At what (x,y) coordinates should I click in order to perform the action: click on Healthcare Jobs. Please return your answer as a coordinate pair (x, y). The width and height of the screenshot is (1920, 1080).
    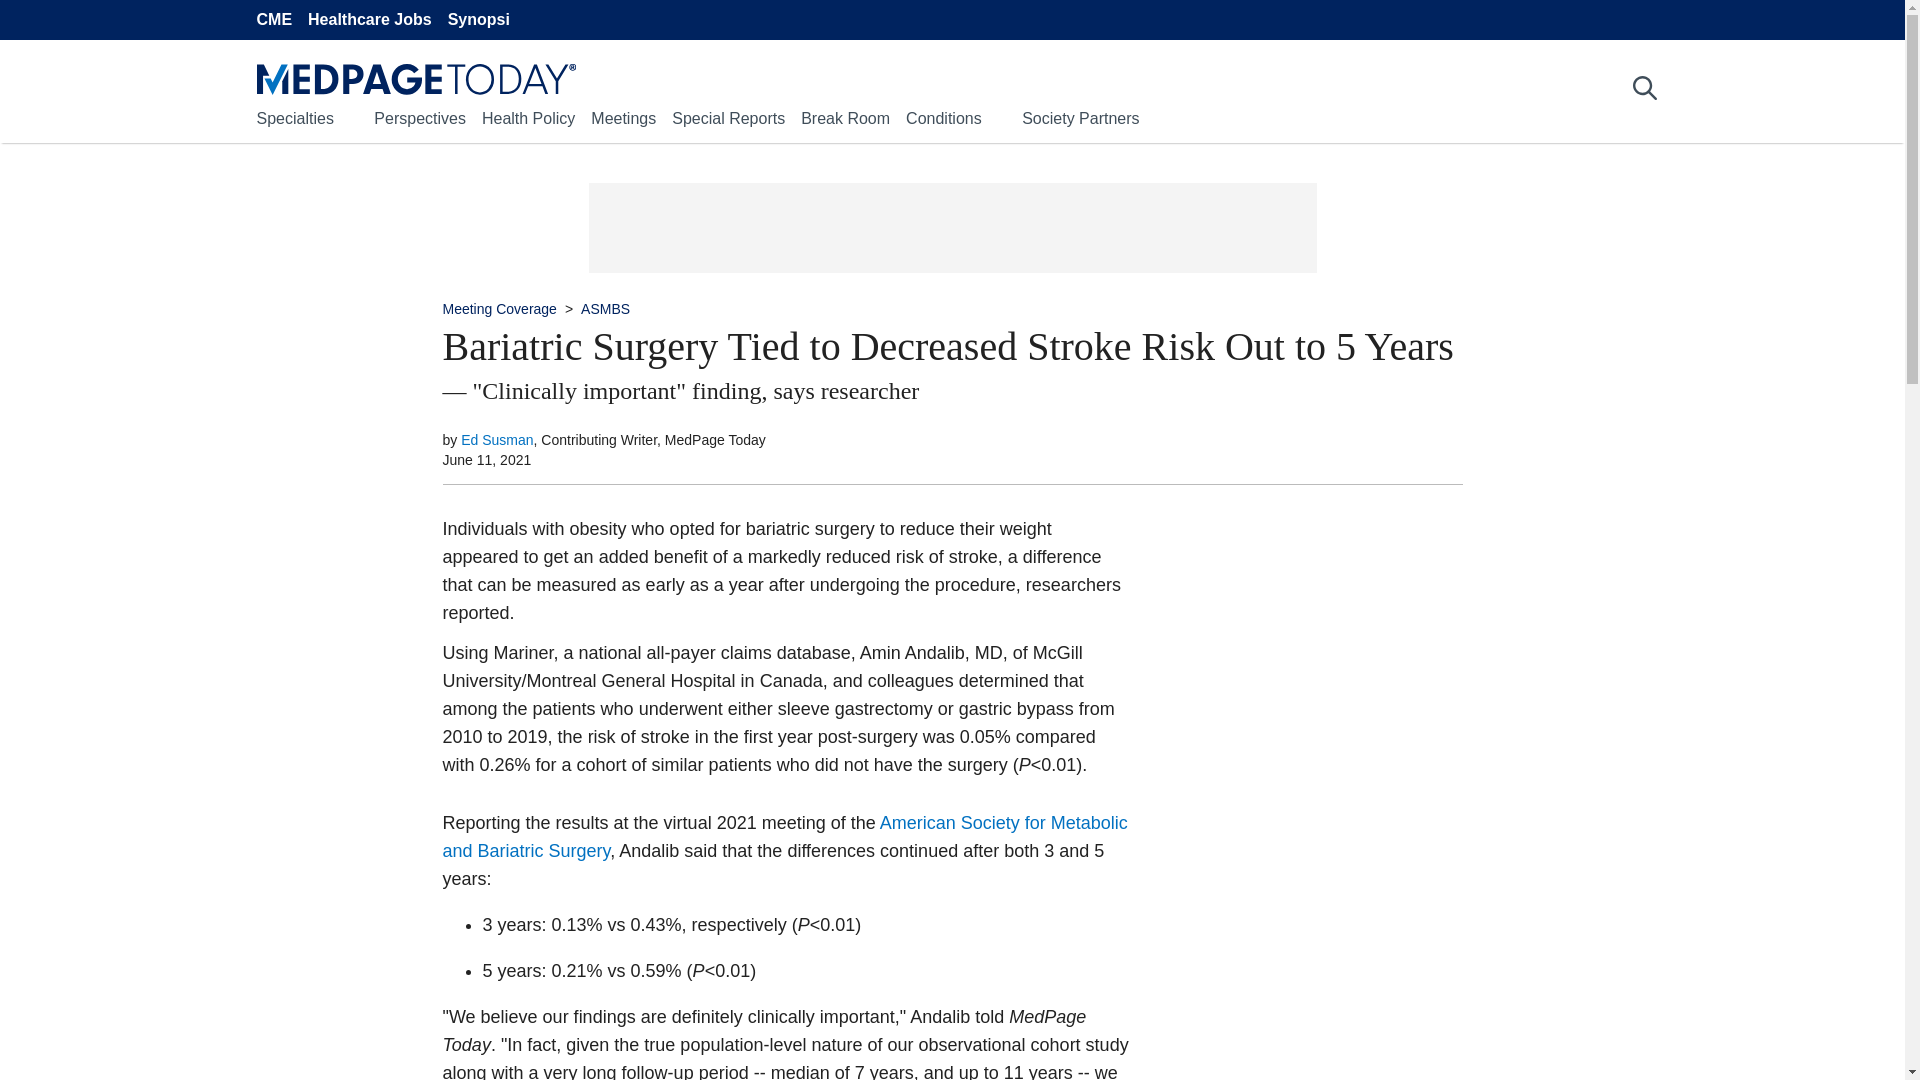
    Looking at the image, I should click on (370, 20).